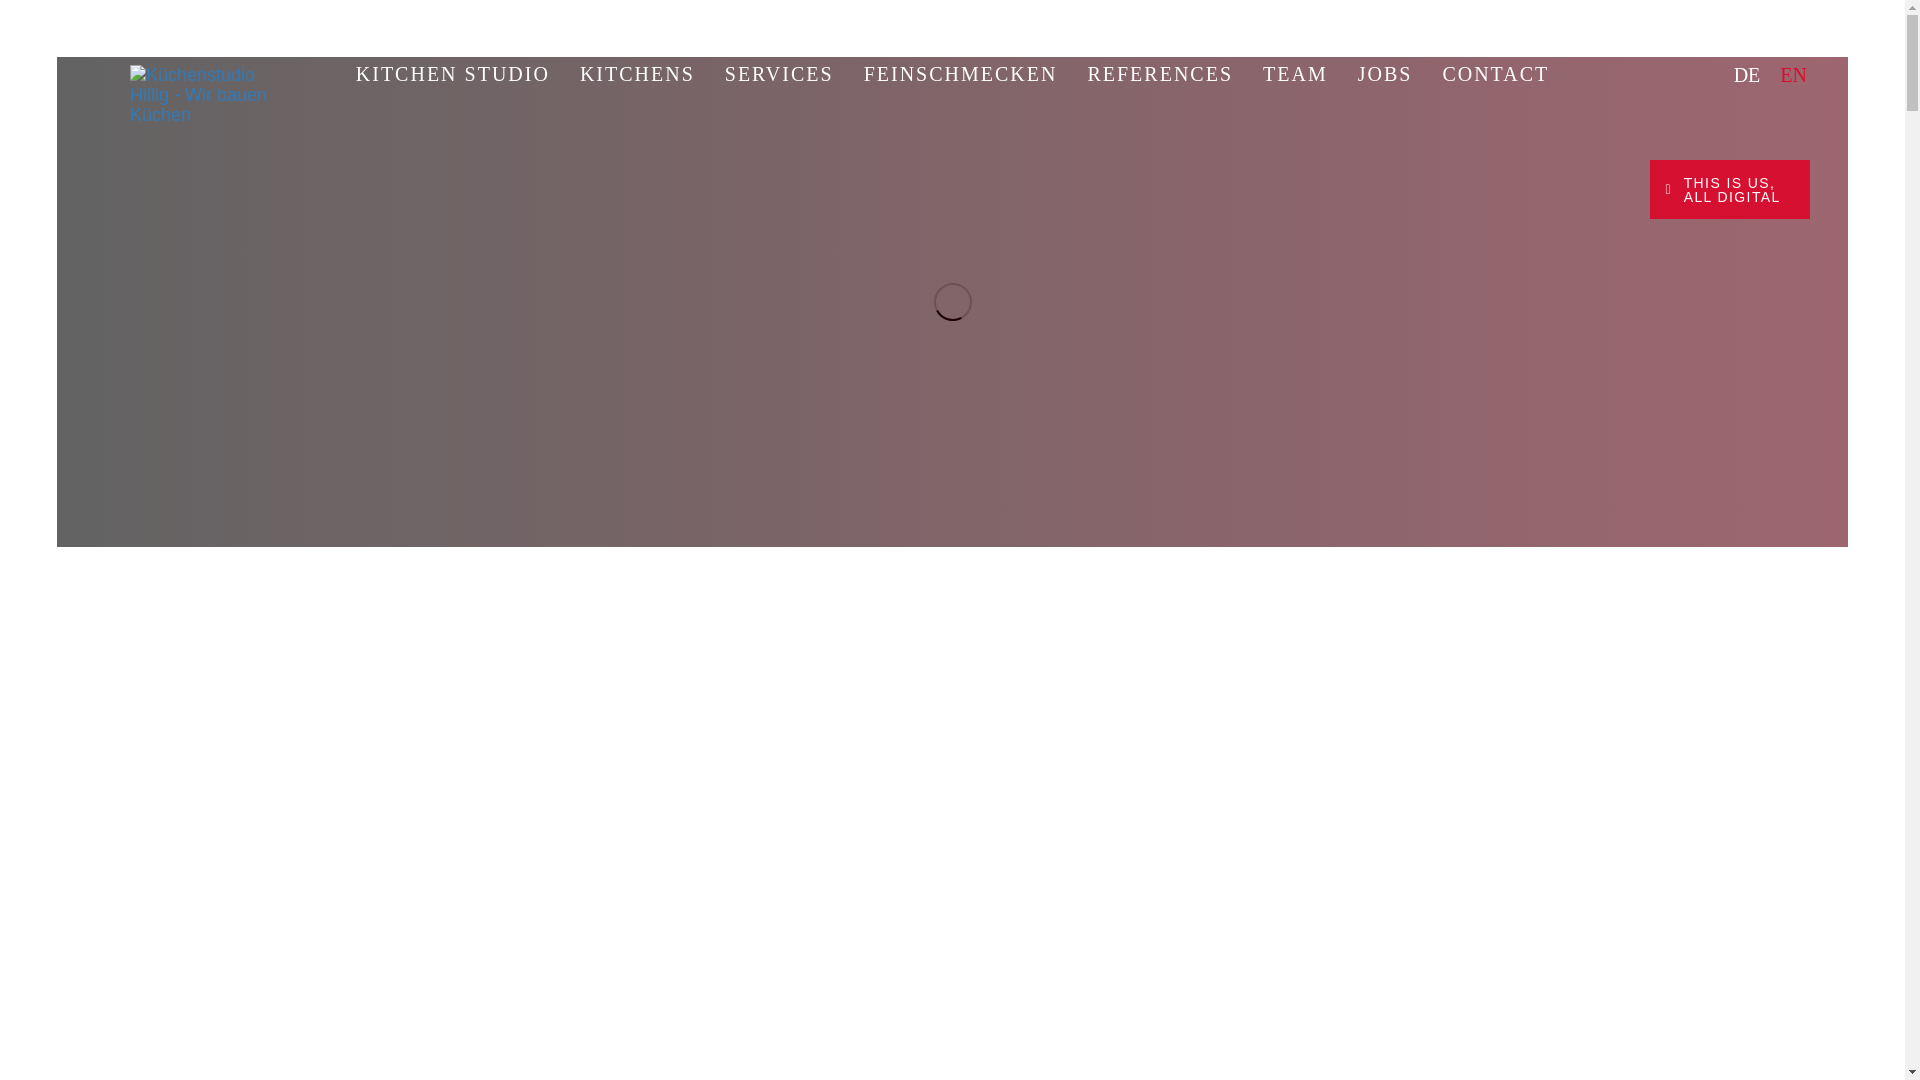 This screenshot has height=1080, width=1920. Describe the element at coordinates (1793, 74) in the screenshot. I see `EN` at that location.